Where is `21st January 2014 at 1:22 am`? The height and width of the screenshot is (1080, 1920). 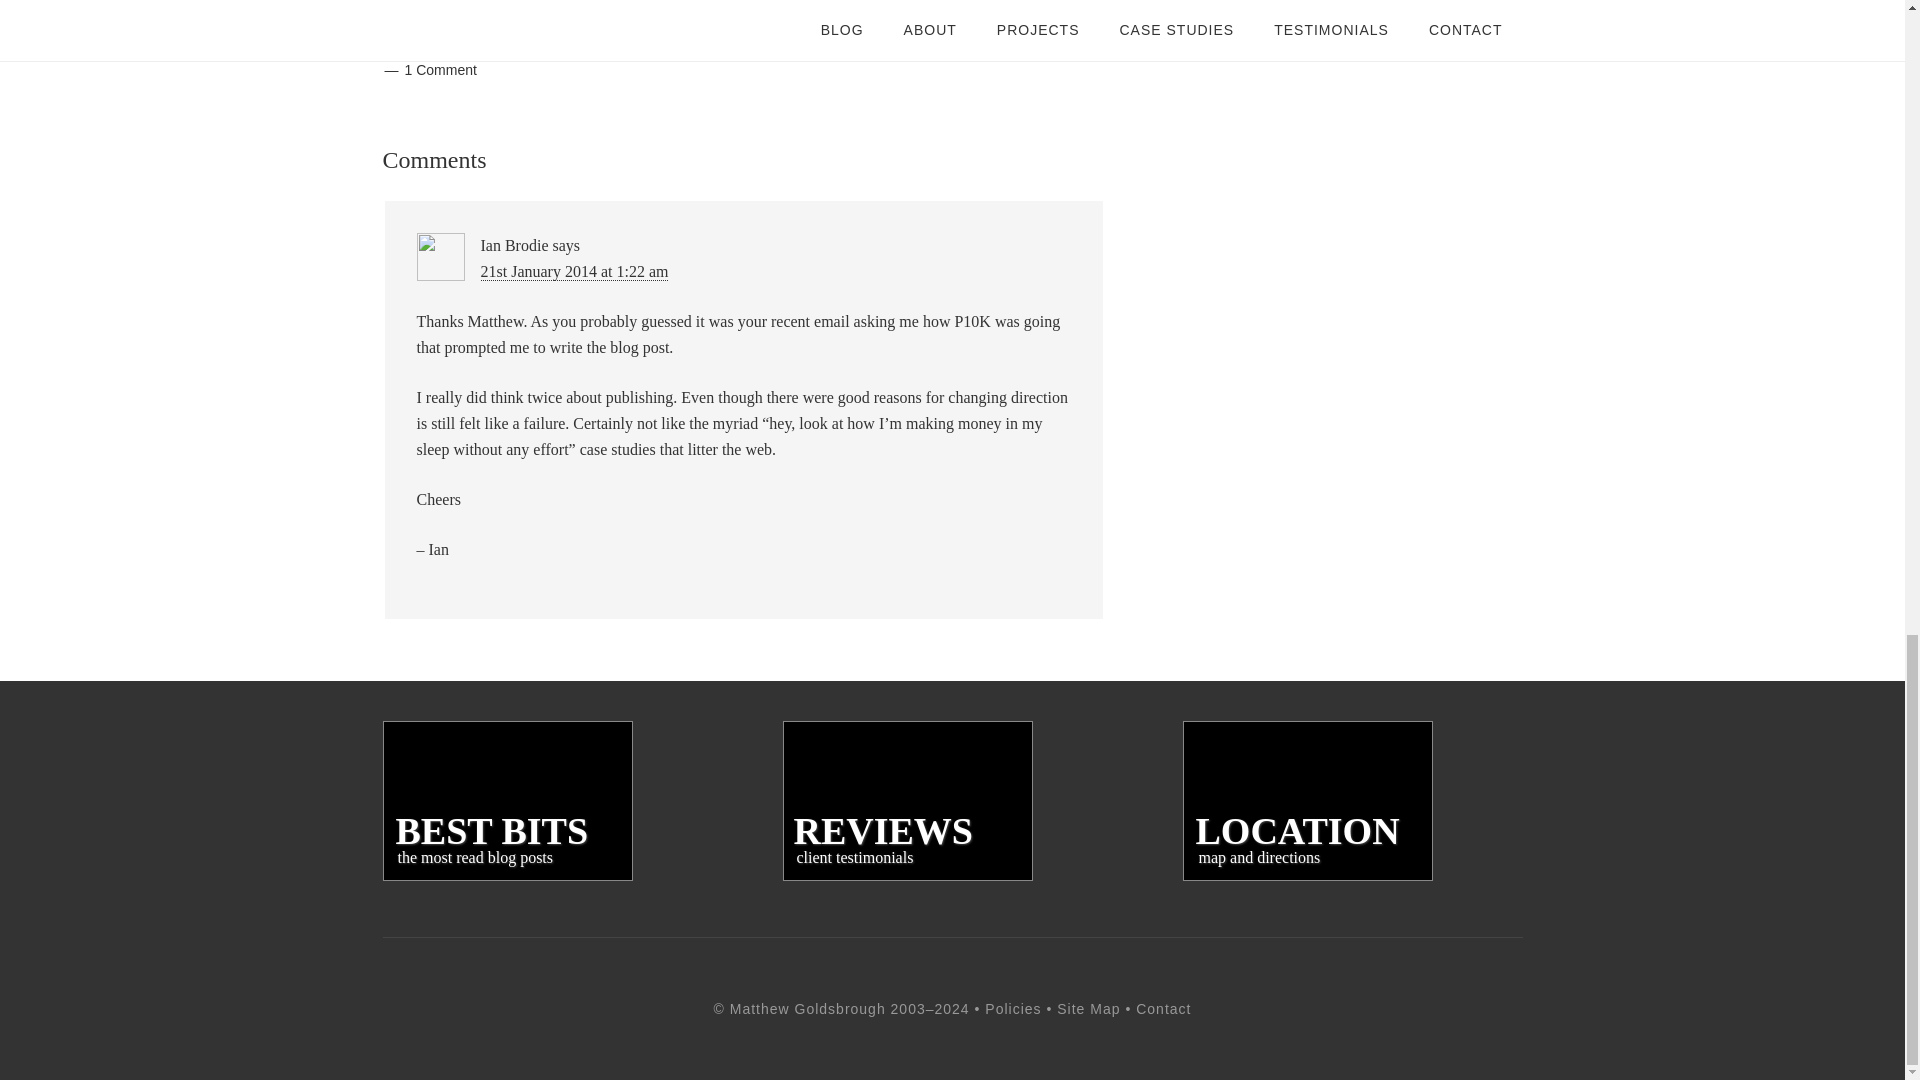
21st January 2014 at 1:22 am is located at coordinates (506, 801).